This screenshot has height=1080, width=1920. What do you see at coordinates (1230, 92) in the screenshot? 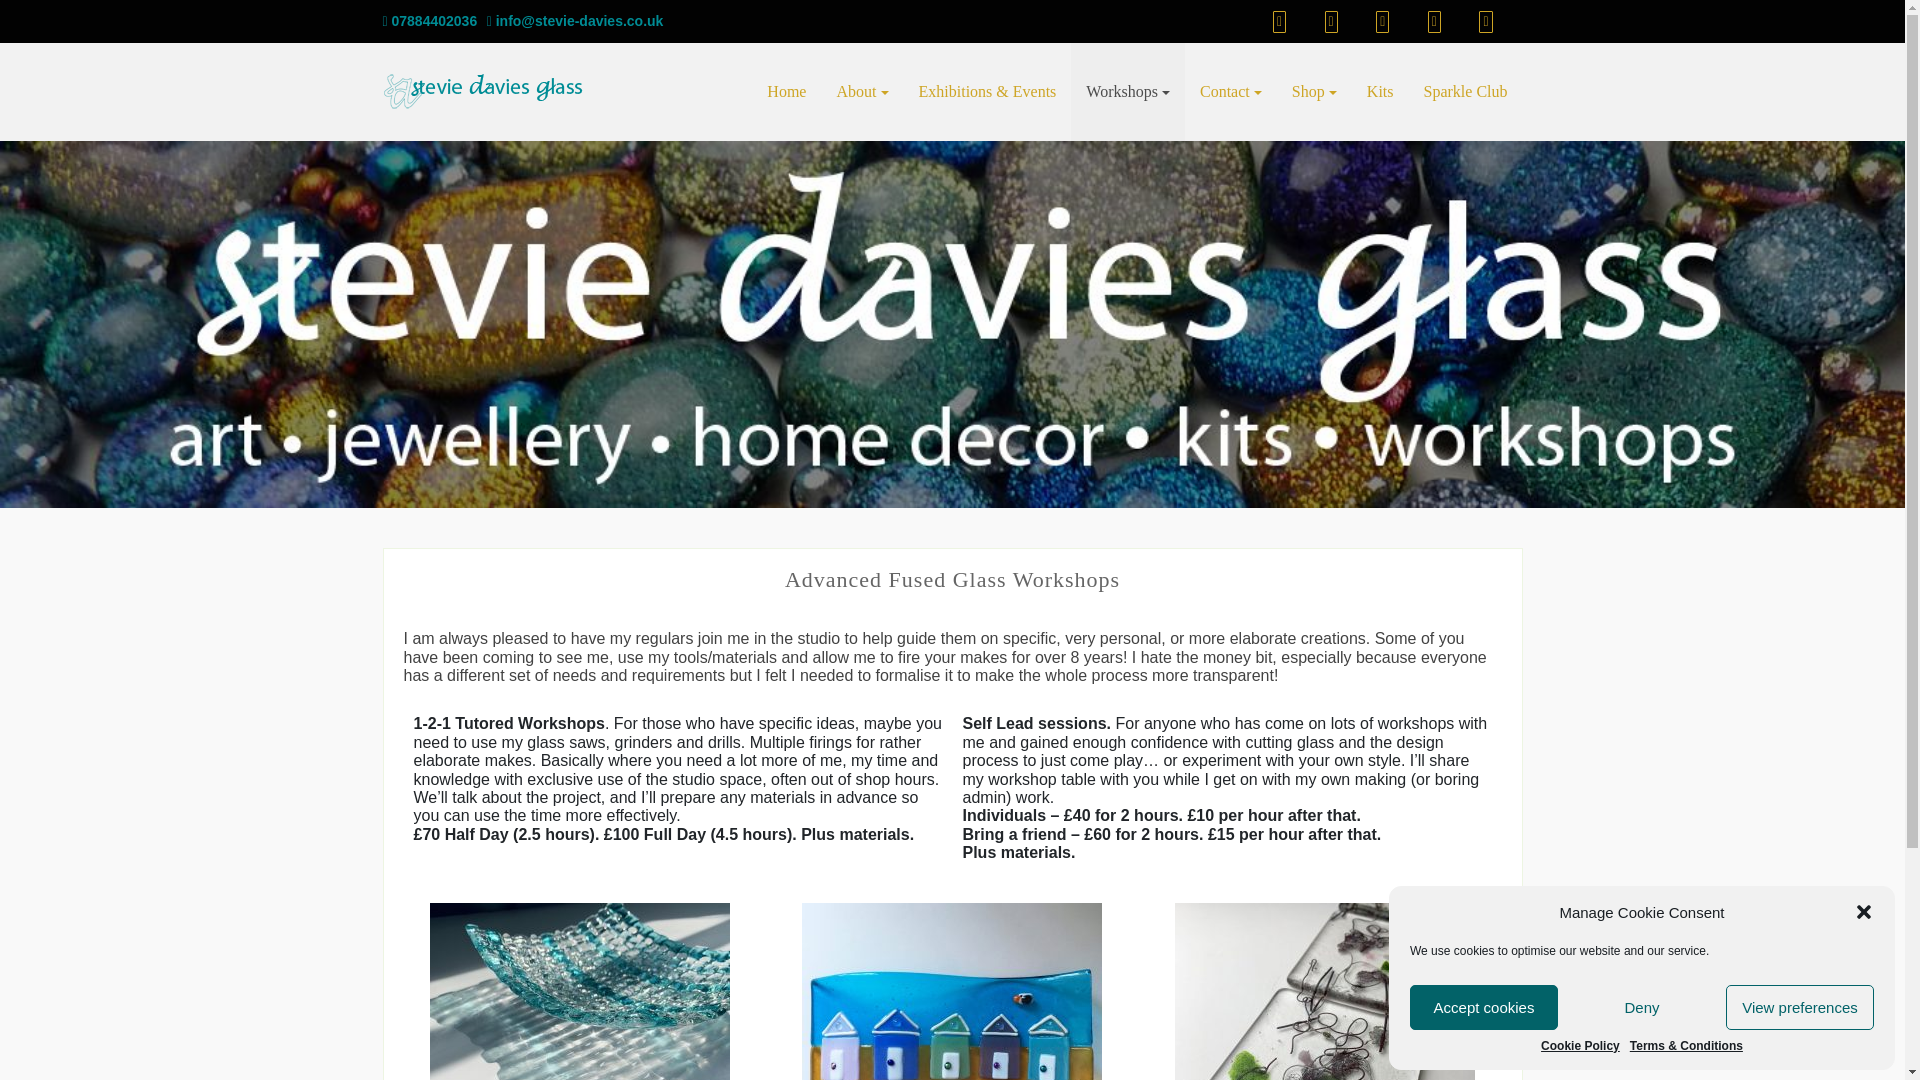
I see `Contact` at bounding box center [1230, 92].